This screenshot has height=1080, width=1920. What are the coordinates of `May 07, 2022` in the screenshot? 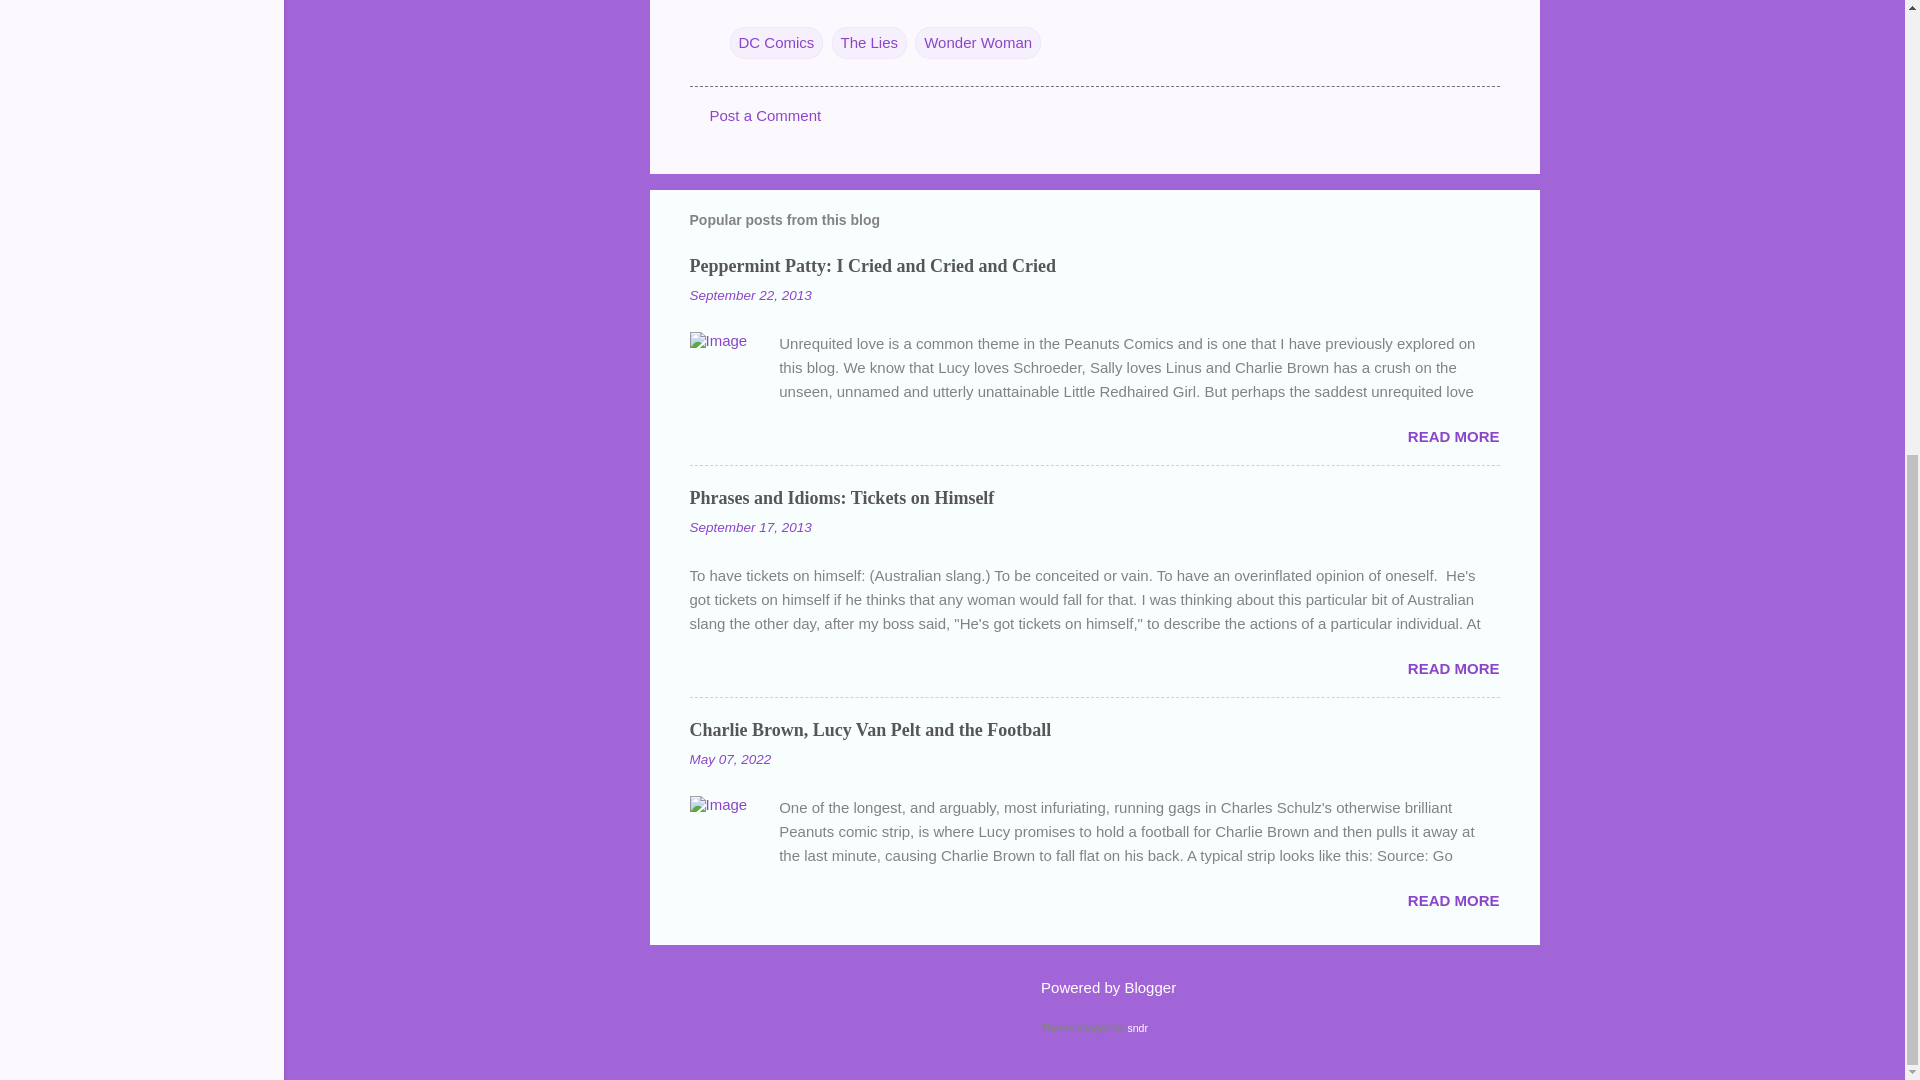 It's located at (730, 758).